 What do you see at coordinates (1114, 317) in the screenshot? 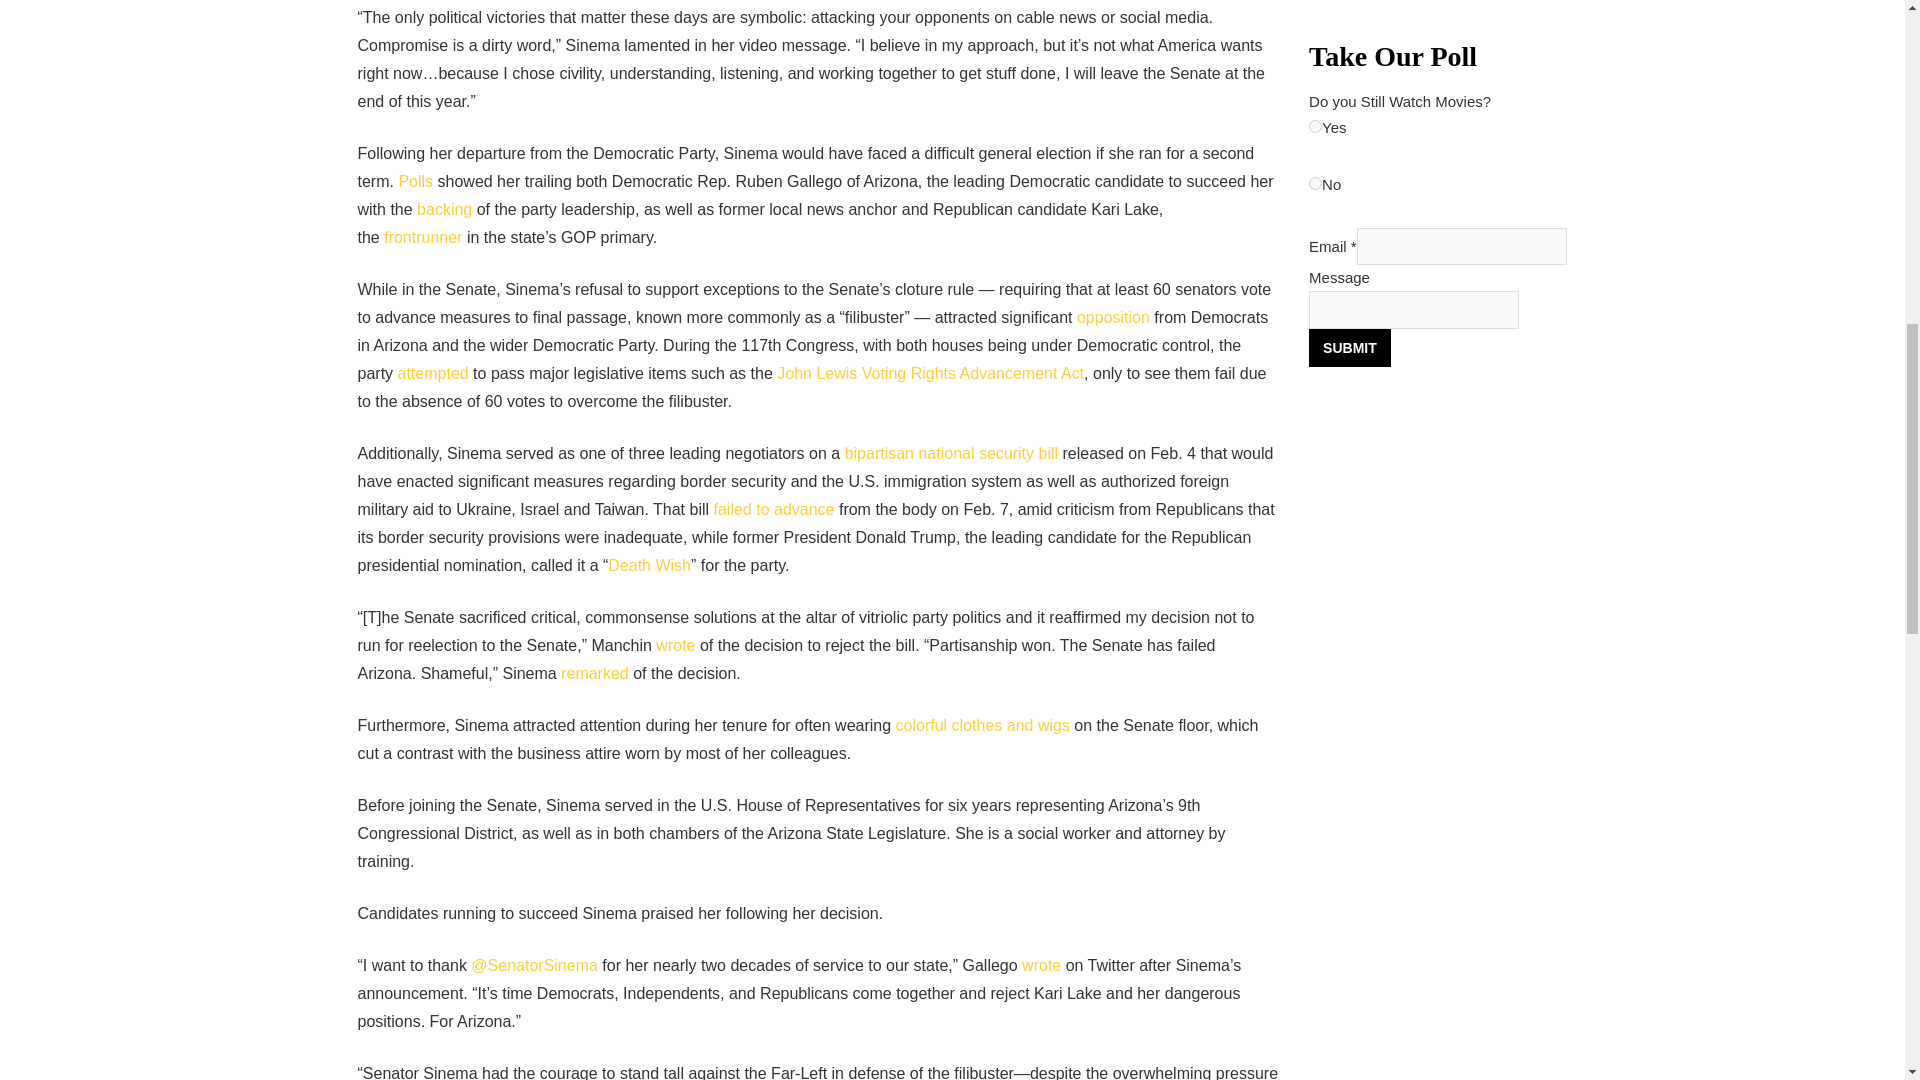
I see `opposition` at bounding box center [1114, 317].